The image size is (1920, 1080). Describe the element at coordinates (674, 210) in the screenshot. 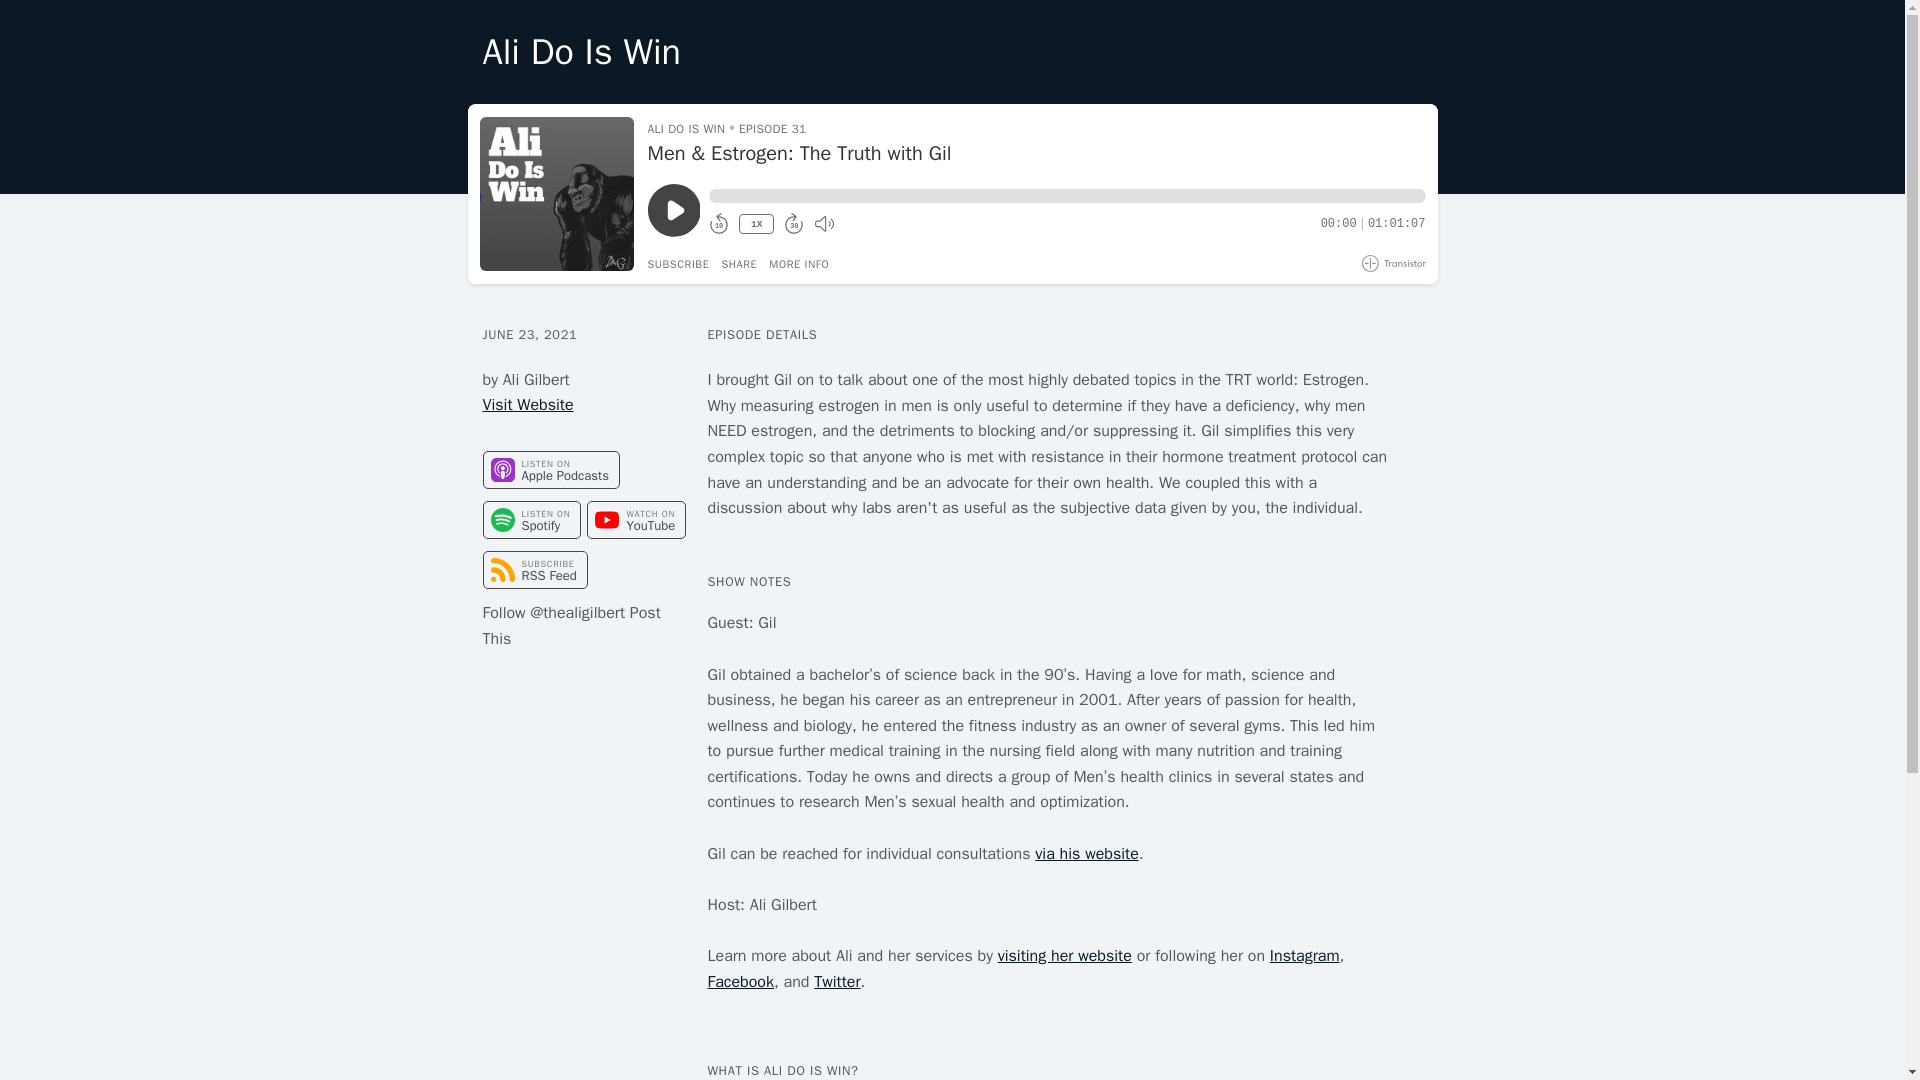

I see `Play` at that location.